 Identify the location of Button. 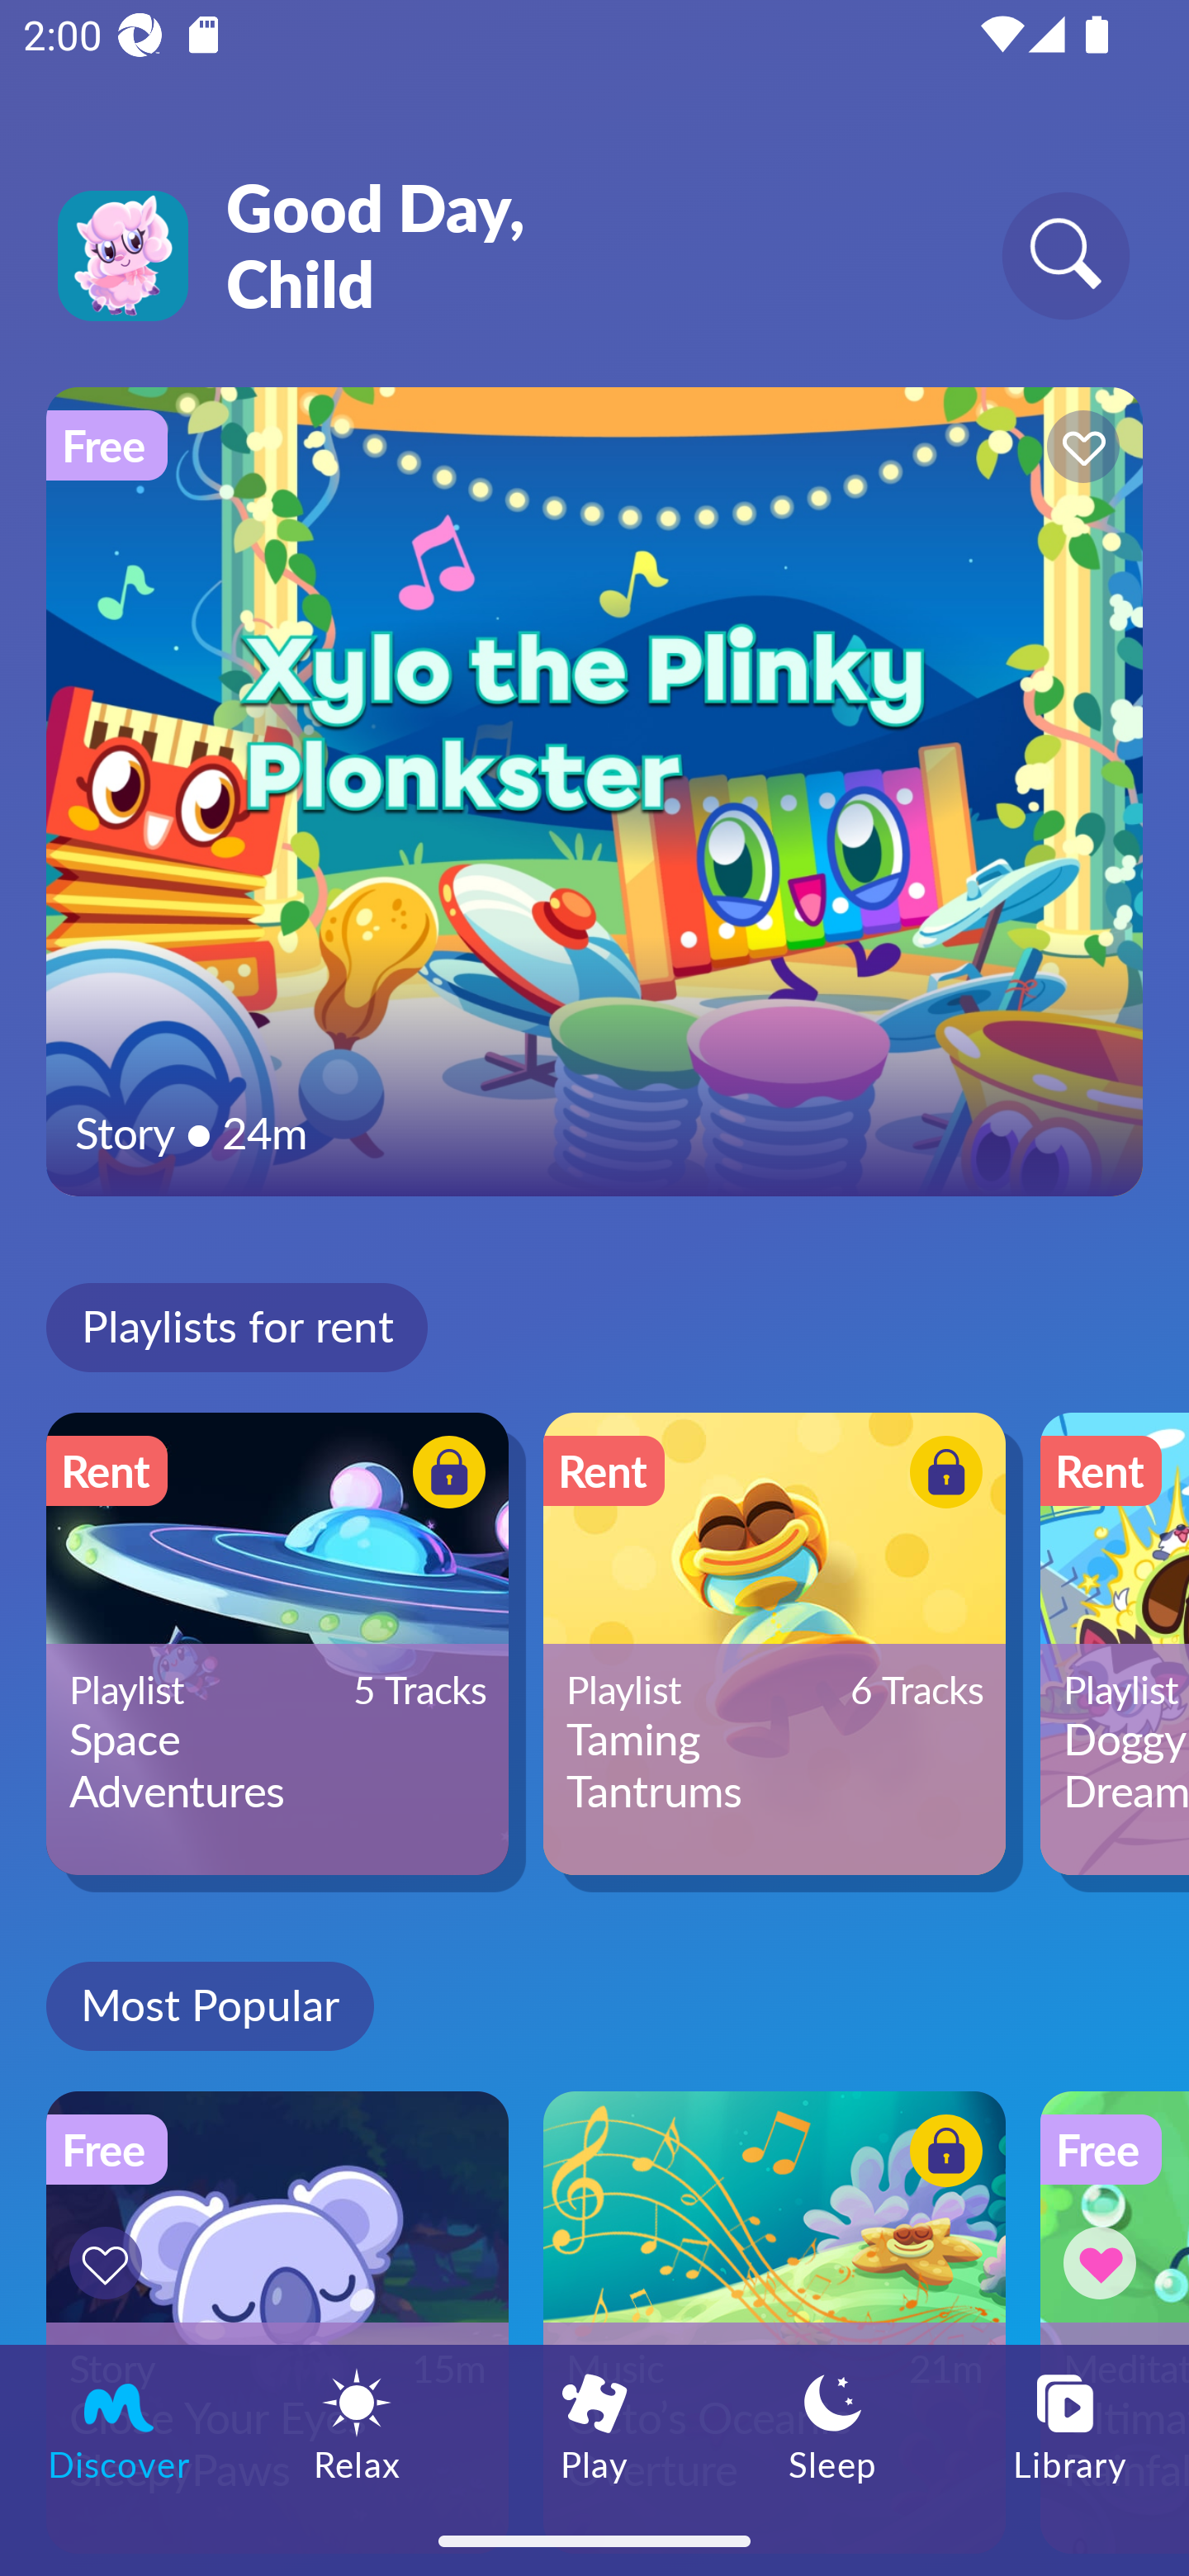
(444, 1475).